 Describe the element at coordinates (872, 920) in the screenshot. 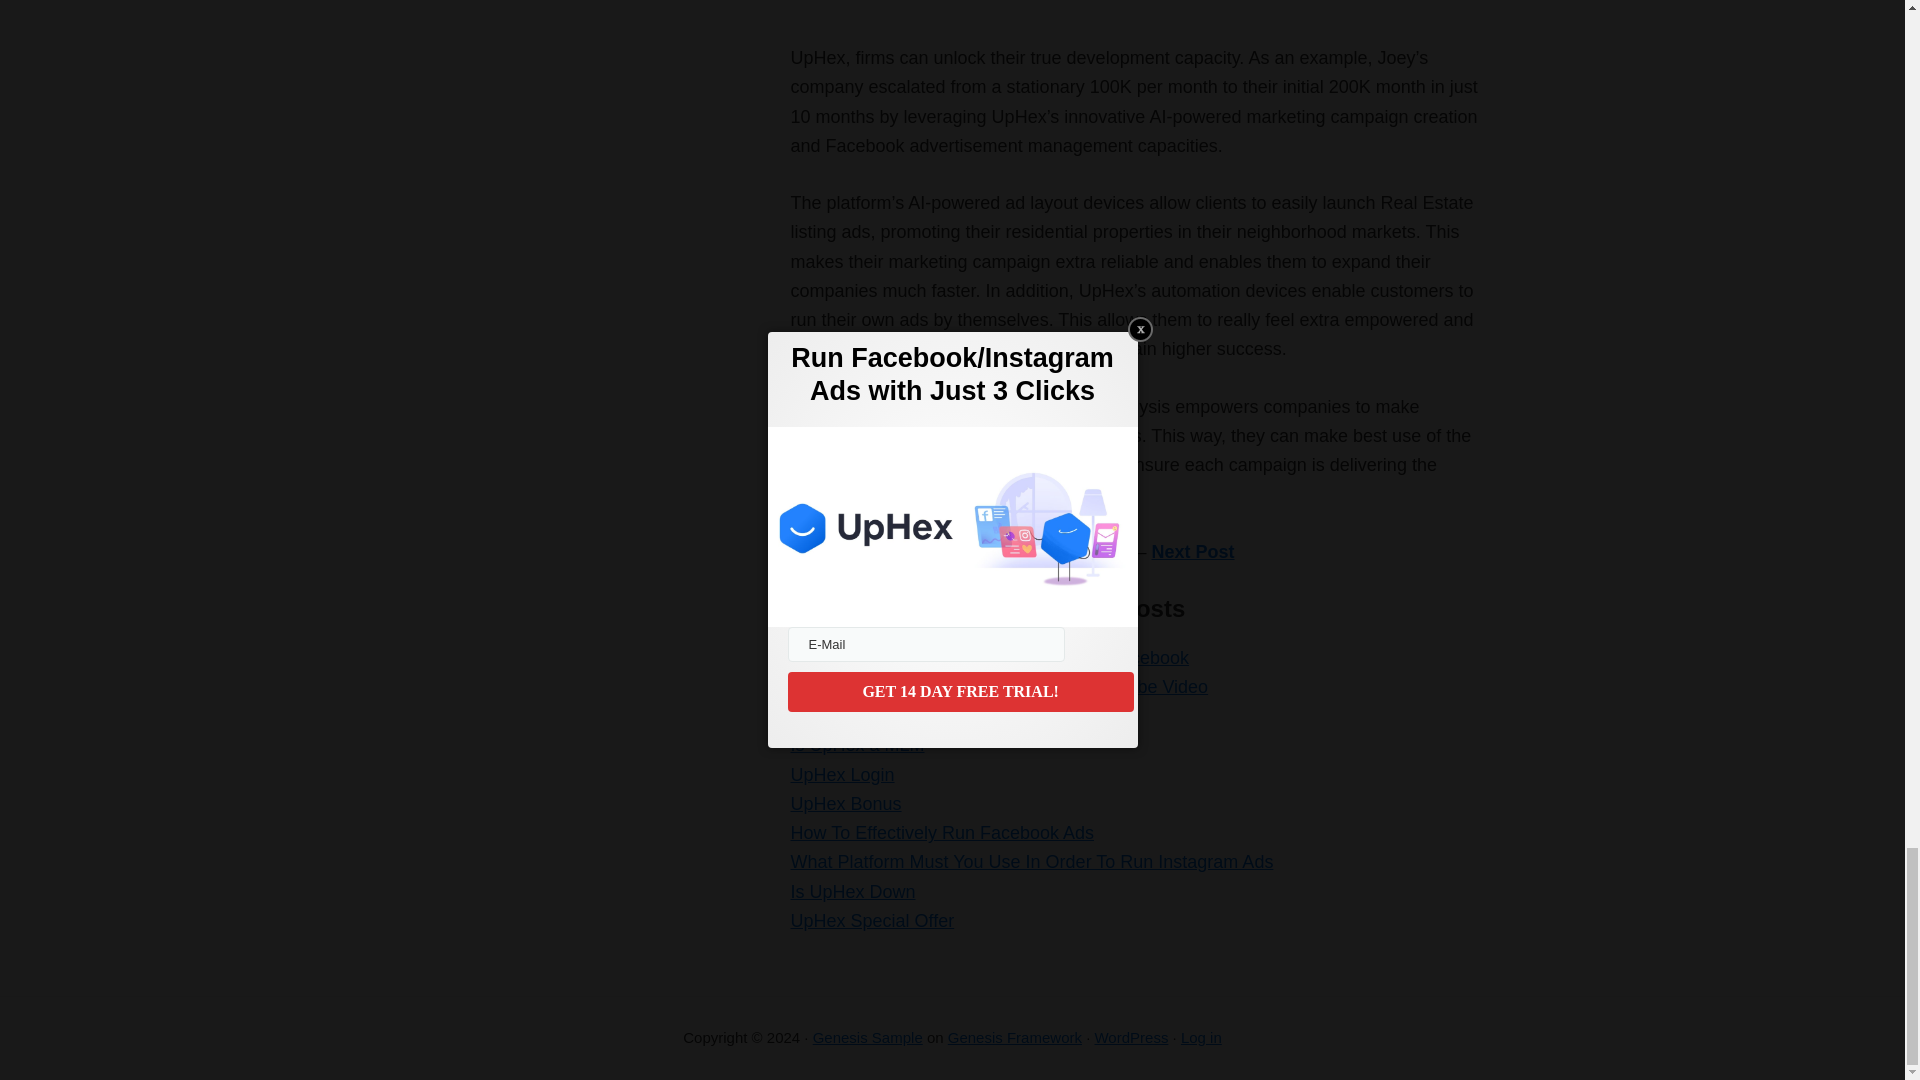

I see `UpHex Special Offer` at that location.